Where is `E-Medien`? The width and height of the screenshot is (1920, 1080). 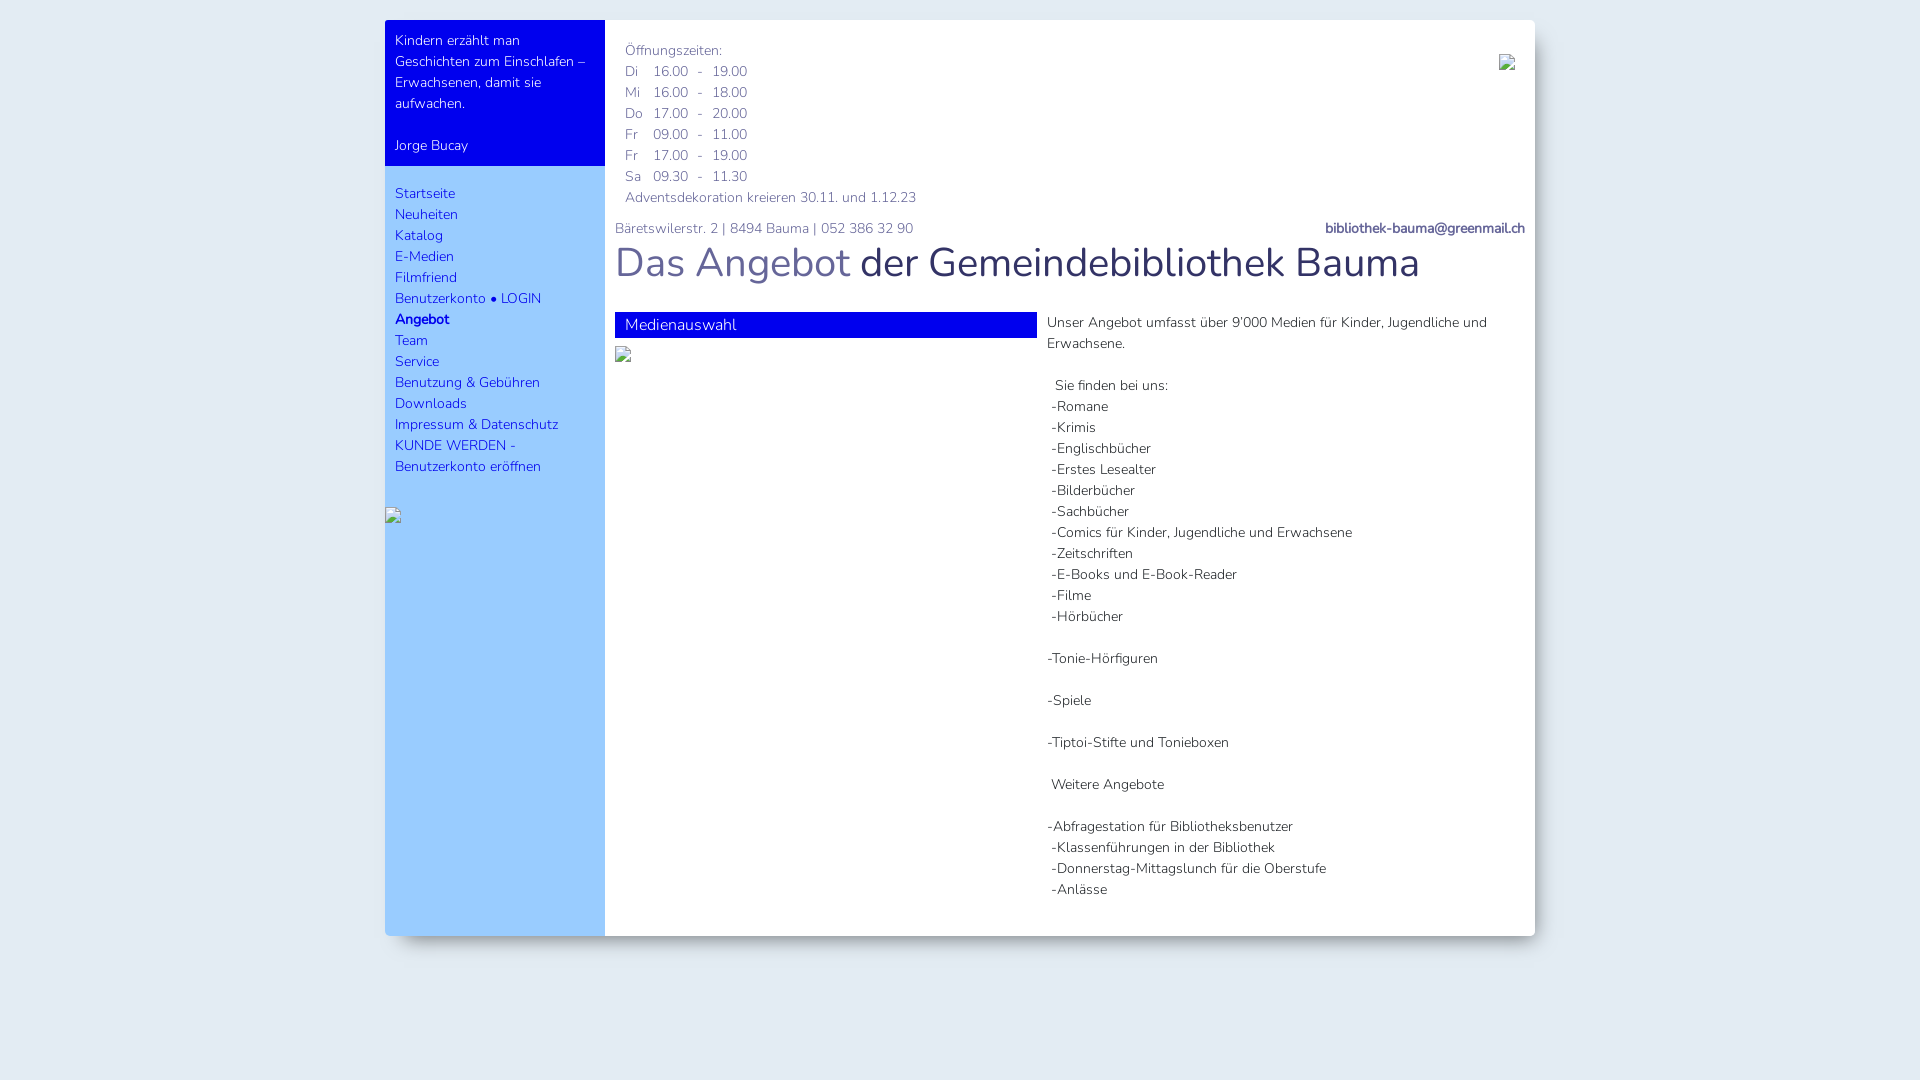
E-Medien is located at coordinates (424, 256).